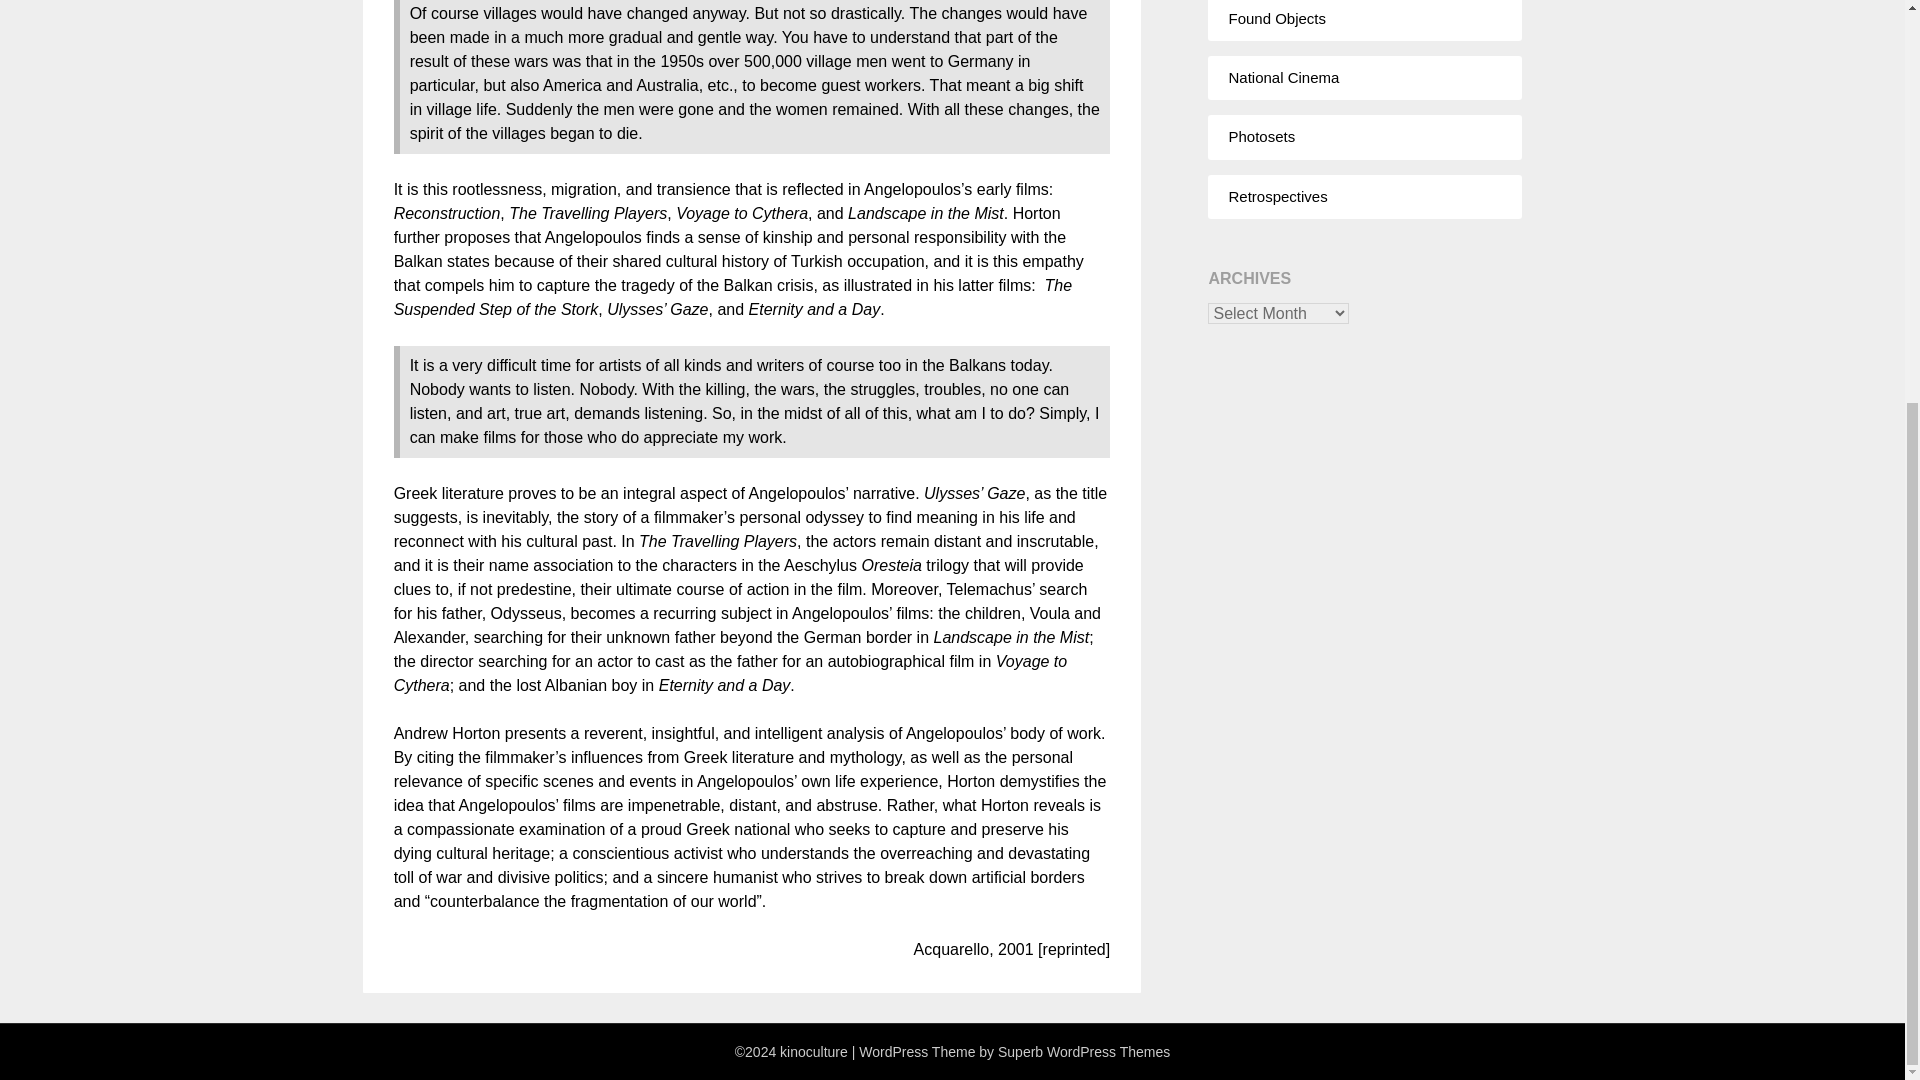  Describe the element at coordinates (1084, 1052) in the screenshot. I see `Superb WordPress Themes` at that location.